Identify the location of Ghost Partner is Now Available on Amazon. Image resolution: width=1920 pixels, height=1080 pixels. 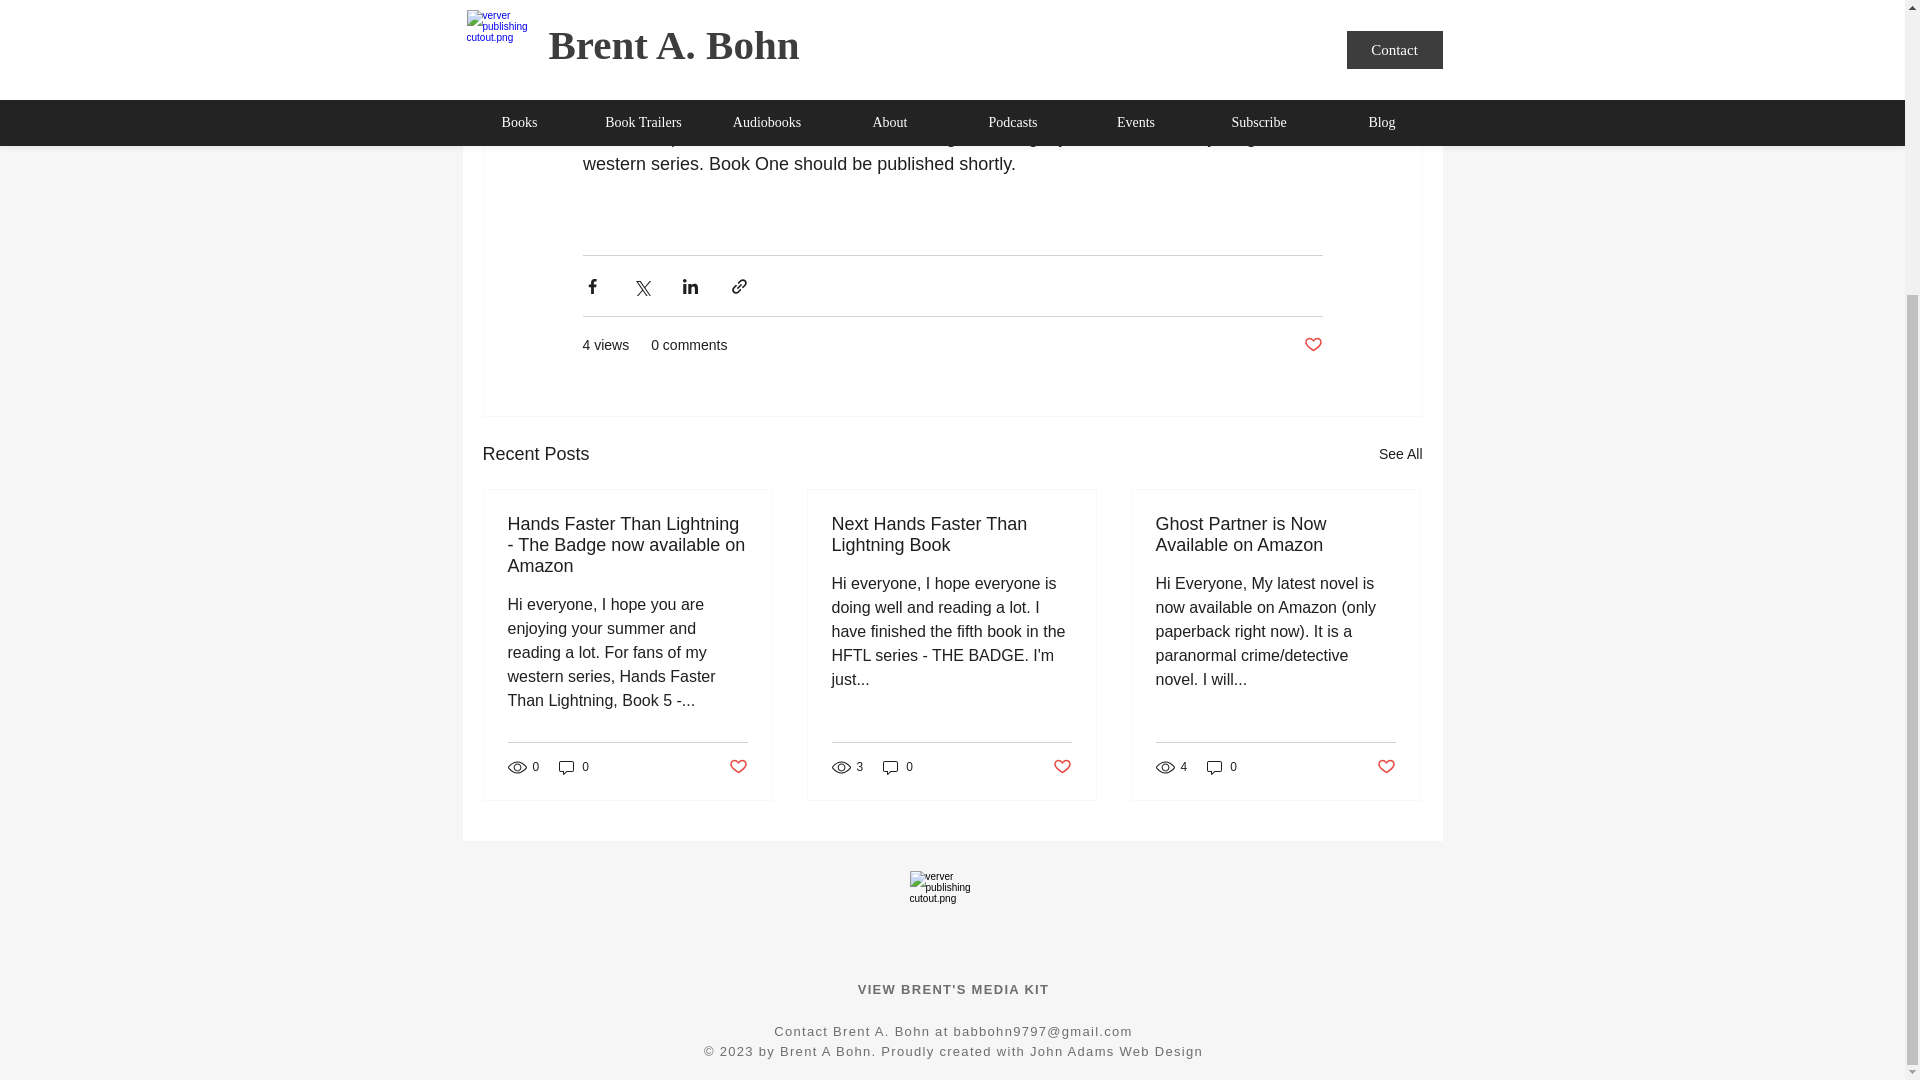
(1275, 535).